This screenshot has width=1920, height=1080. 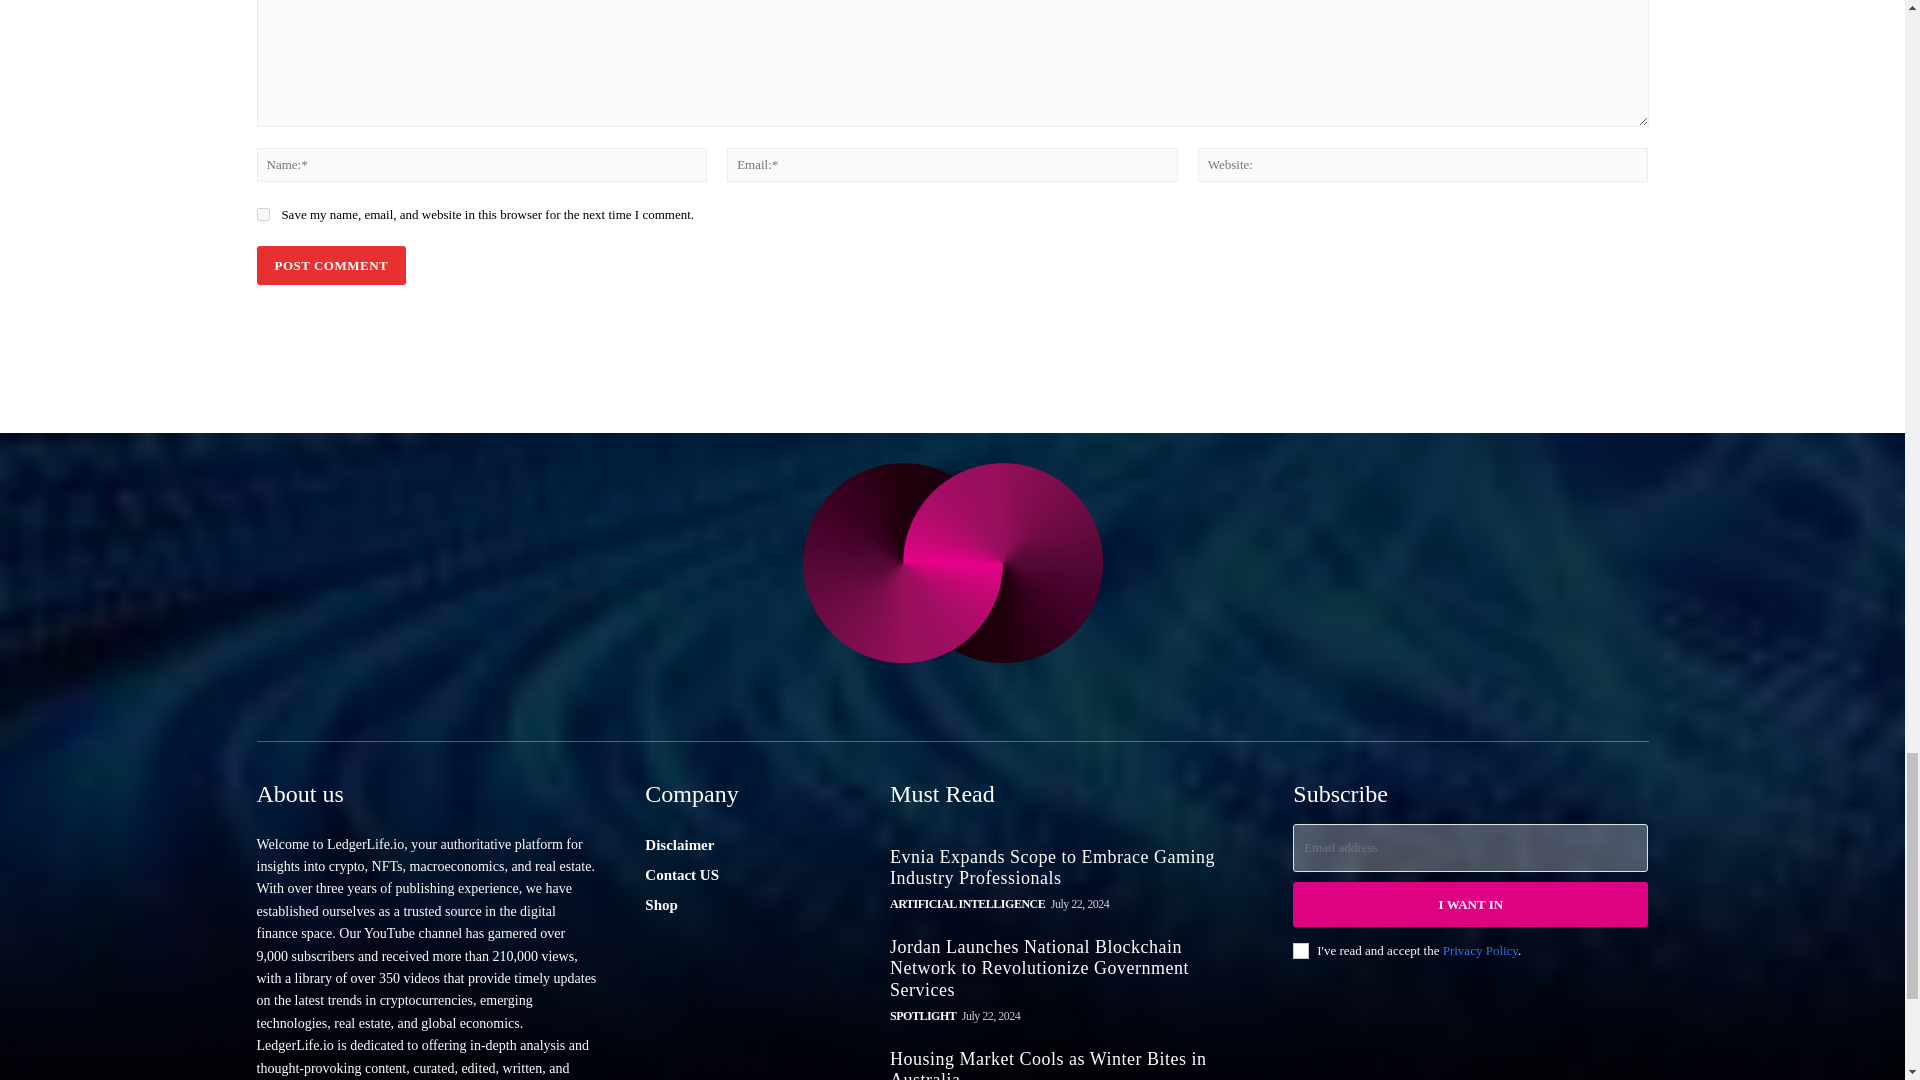 I want to click on yes, so click(x=262, y=214).